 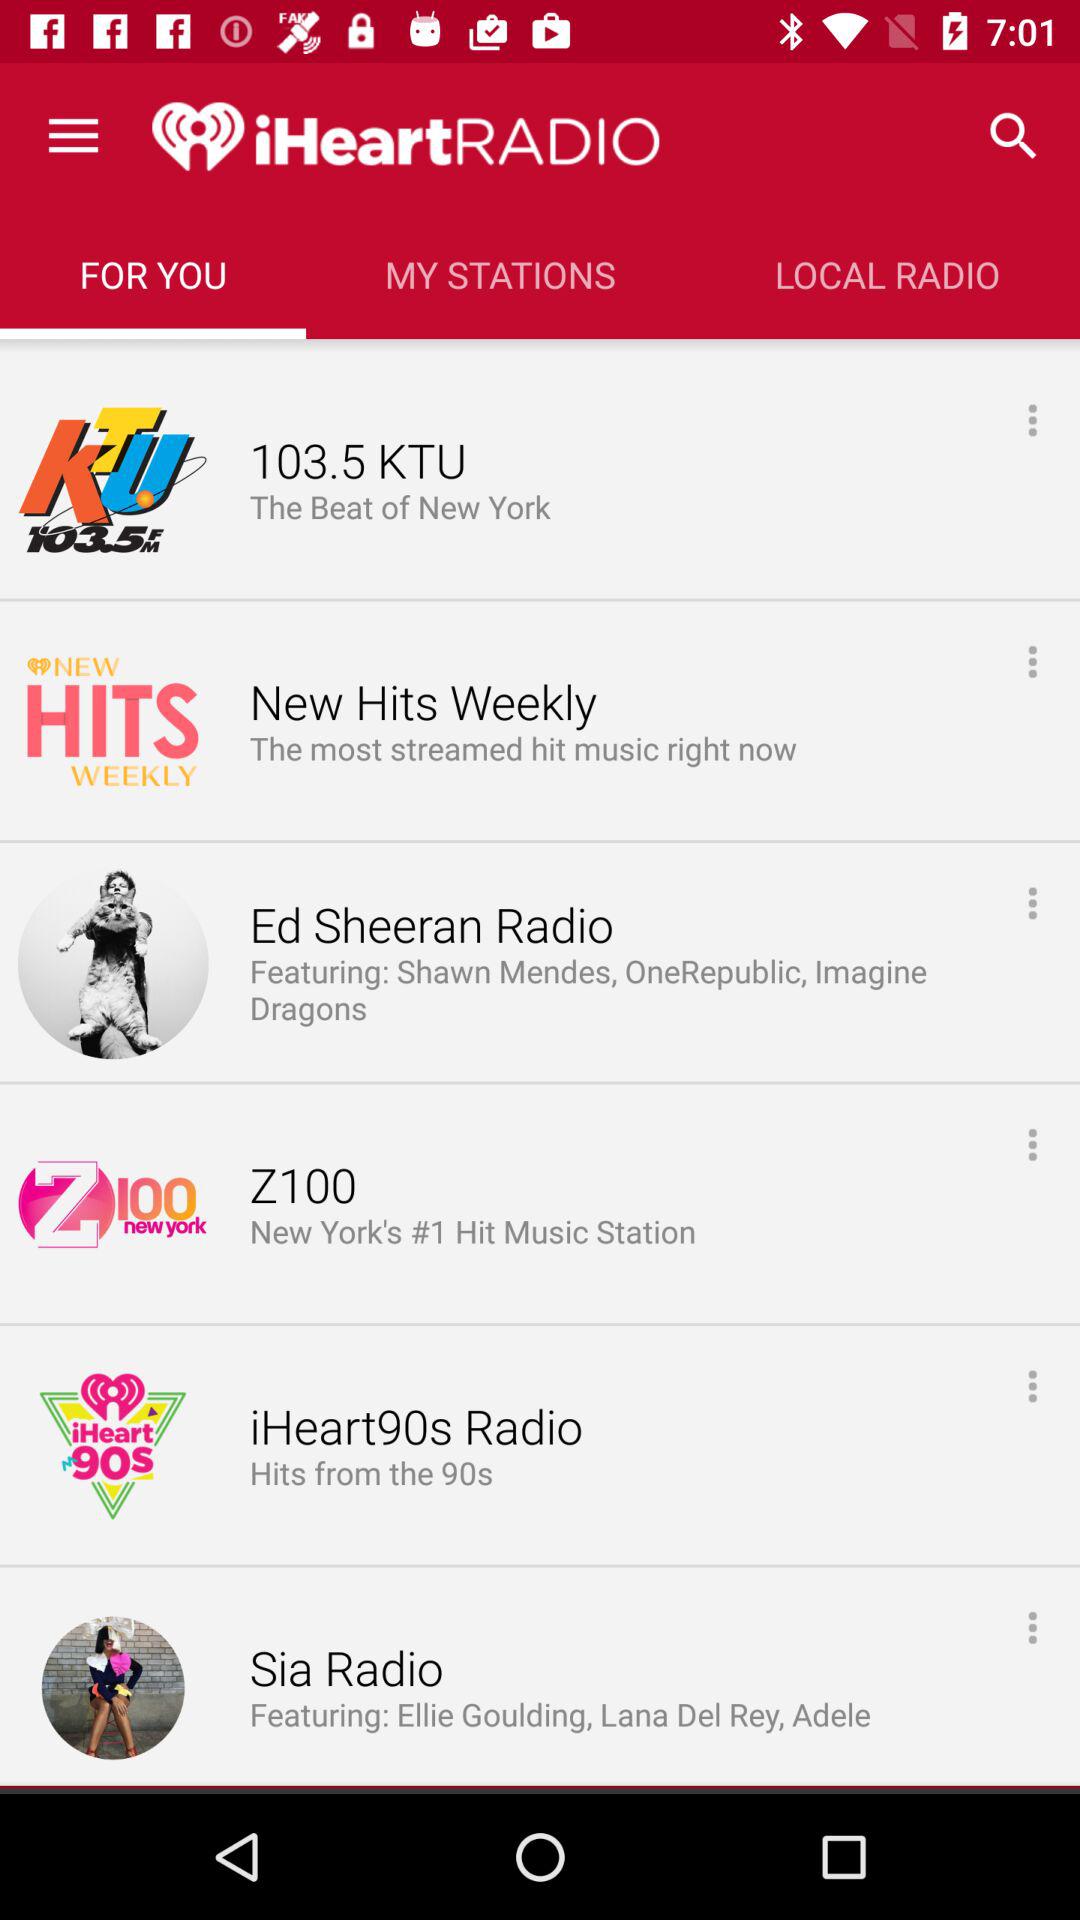 I want to click on open the the most streamed icon, so click(x=523, y=750).